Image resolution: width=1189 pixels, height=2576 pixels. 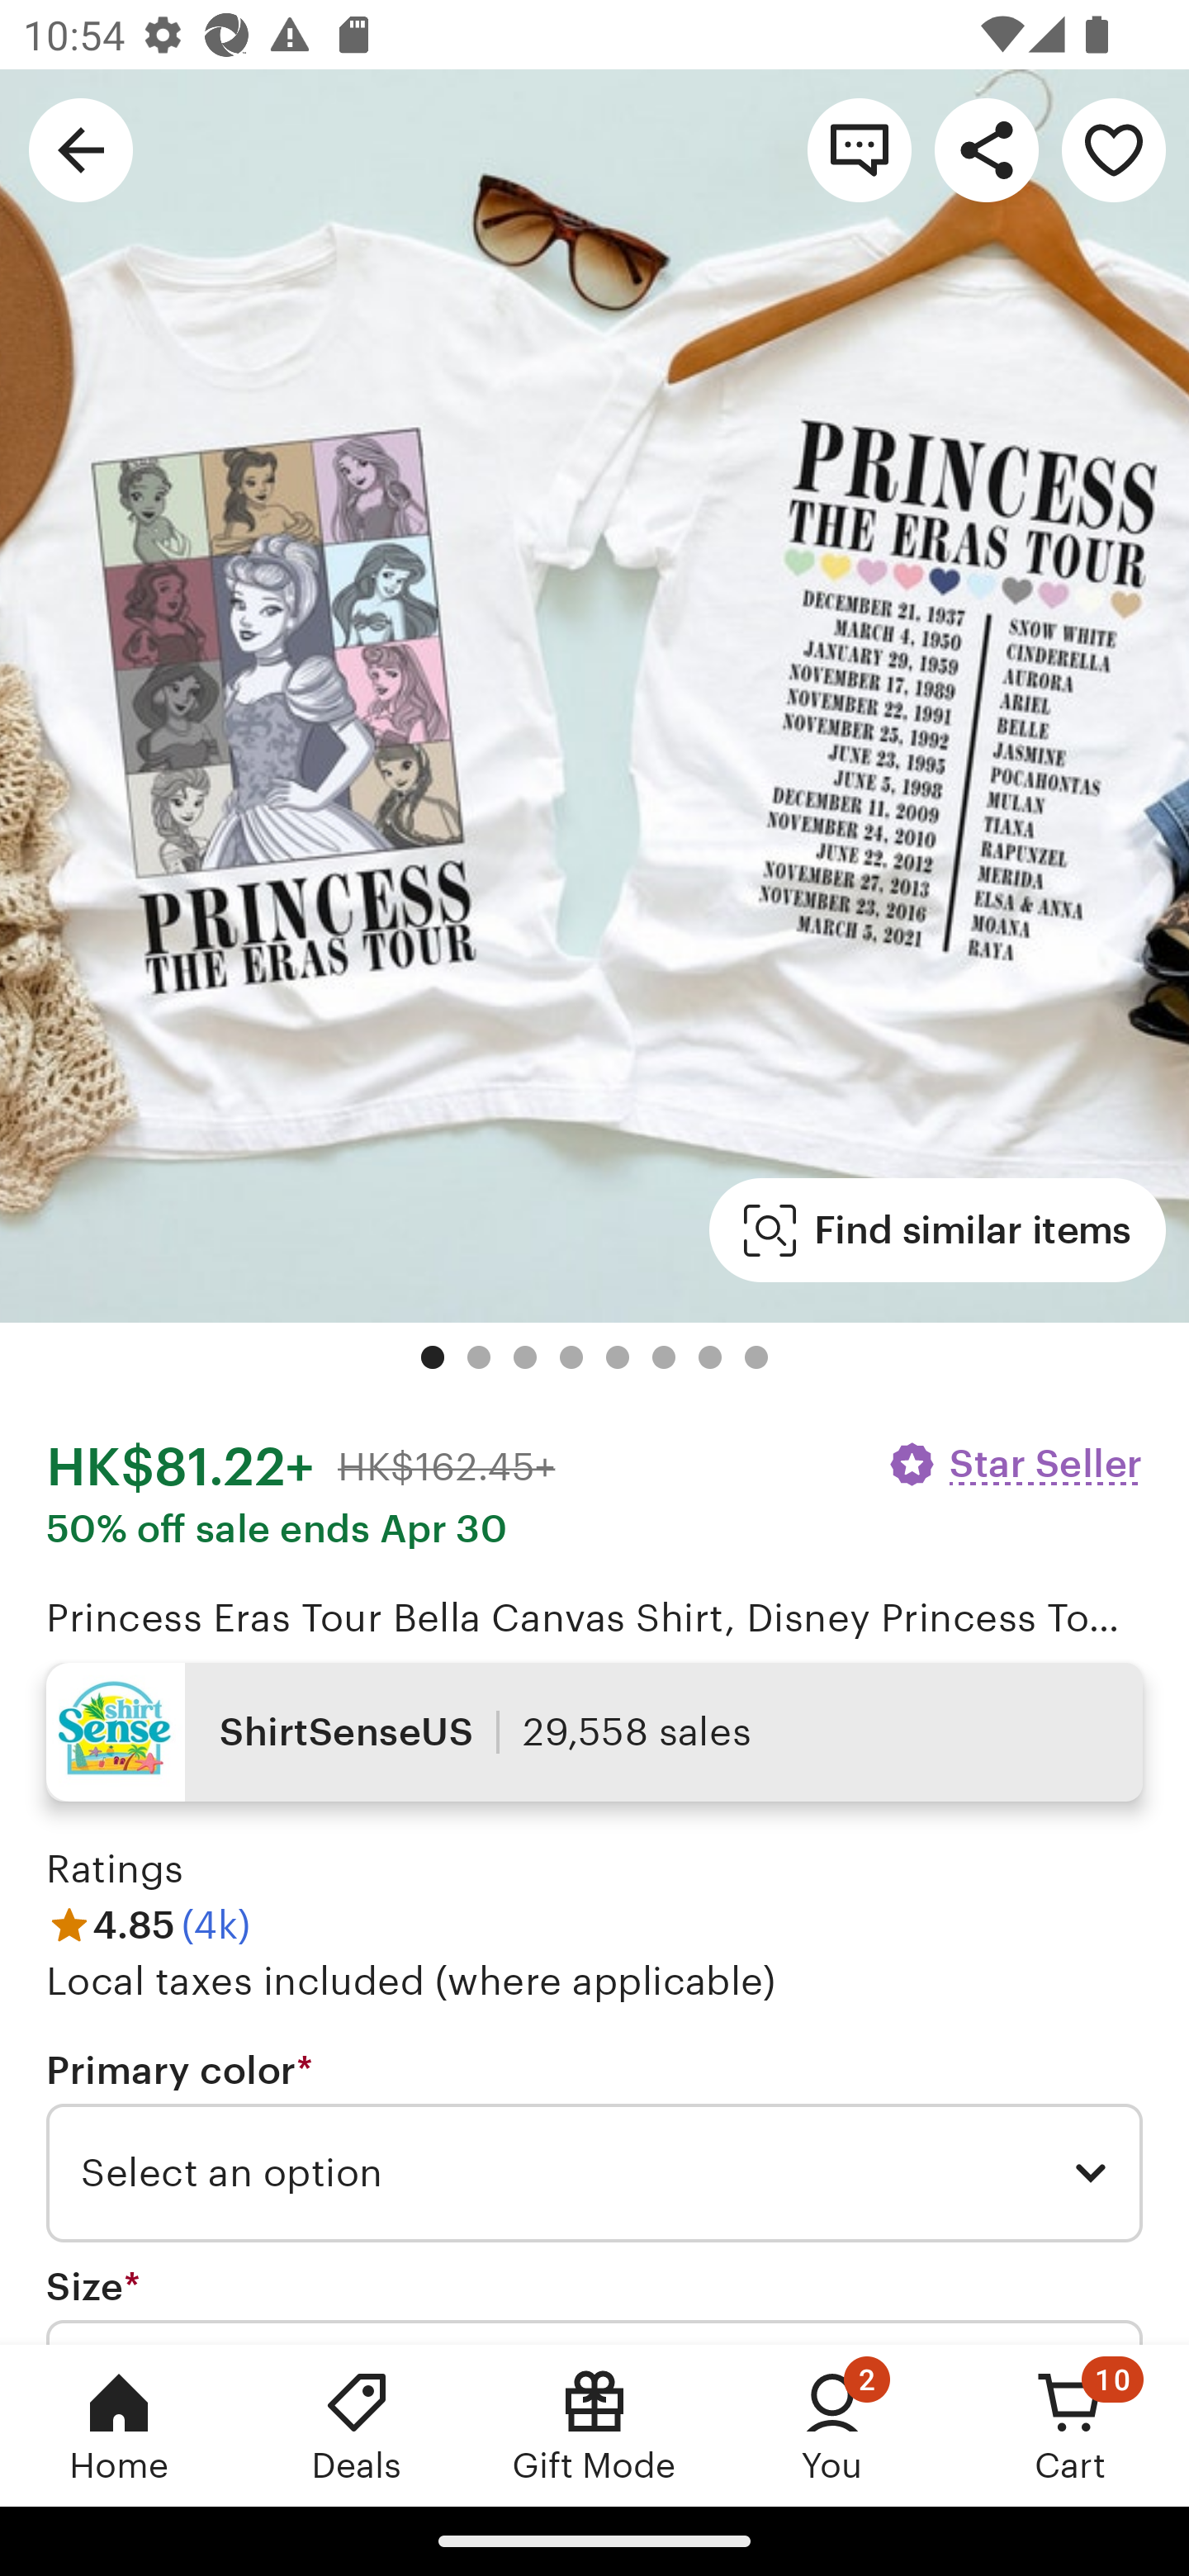 What do you see at coordinates (81, 149) in the screenshot?
I see `Navigate up` at bounding box center [81, 149].